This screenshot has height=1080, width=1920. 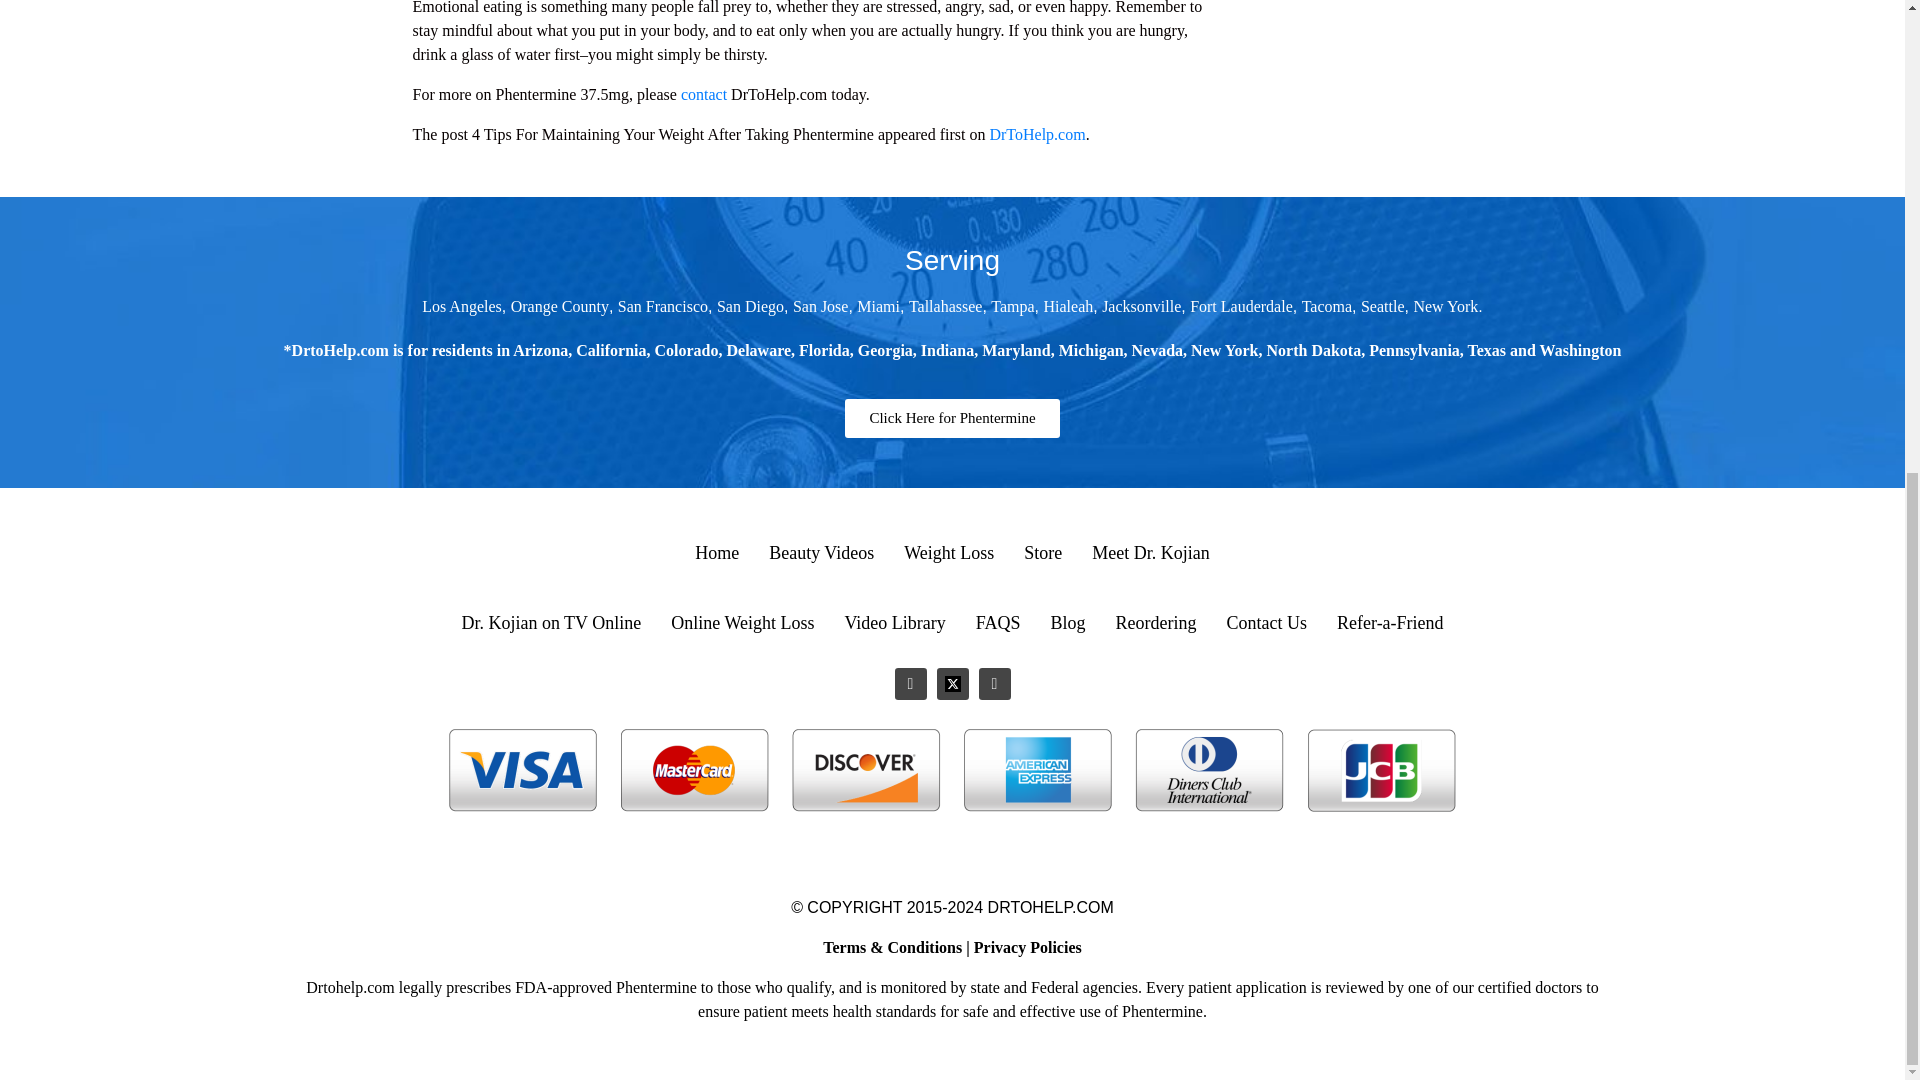 I want to click on Fast Hialeah Area Weight Loss, so click(x=1069, y=306).